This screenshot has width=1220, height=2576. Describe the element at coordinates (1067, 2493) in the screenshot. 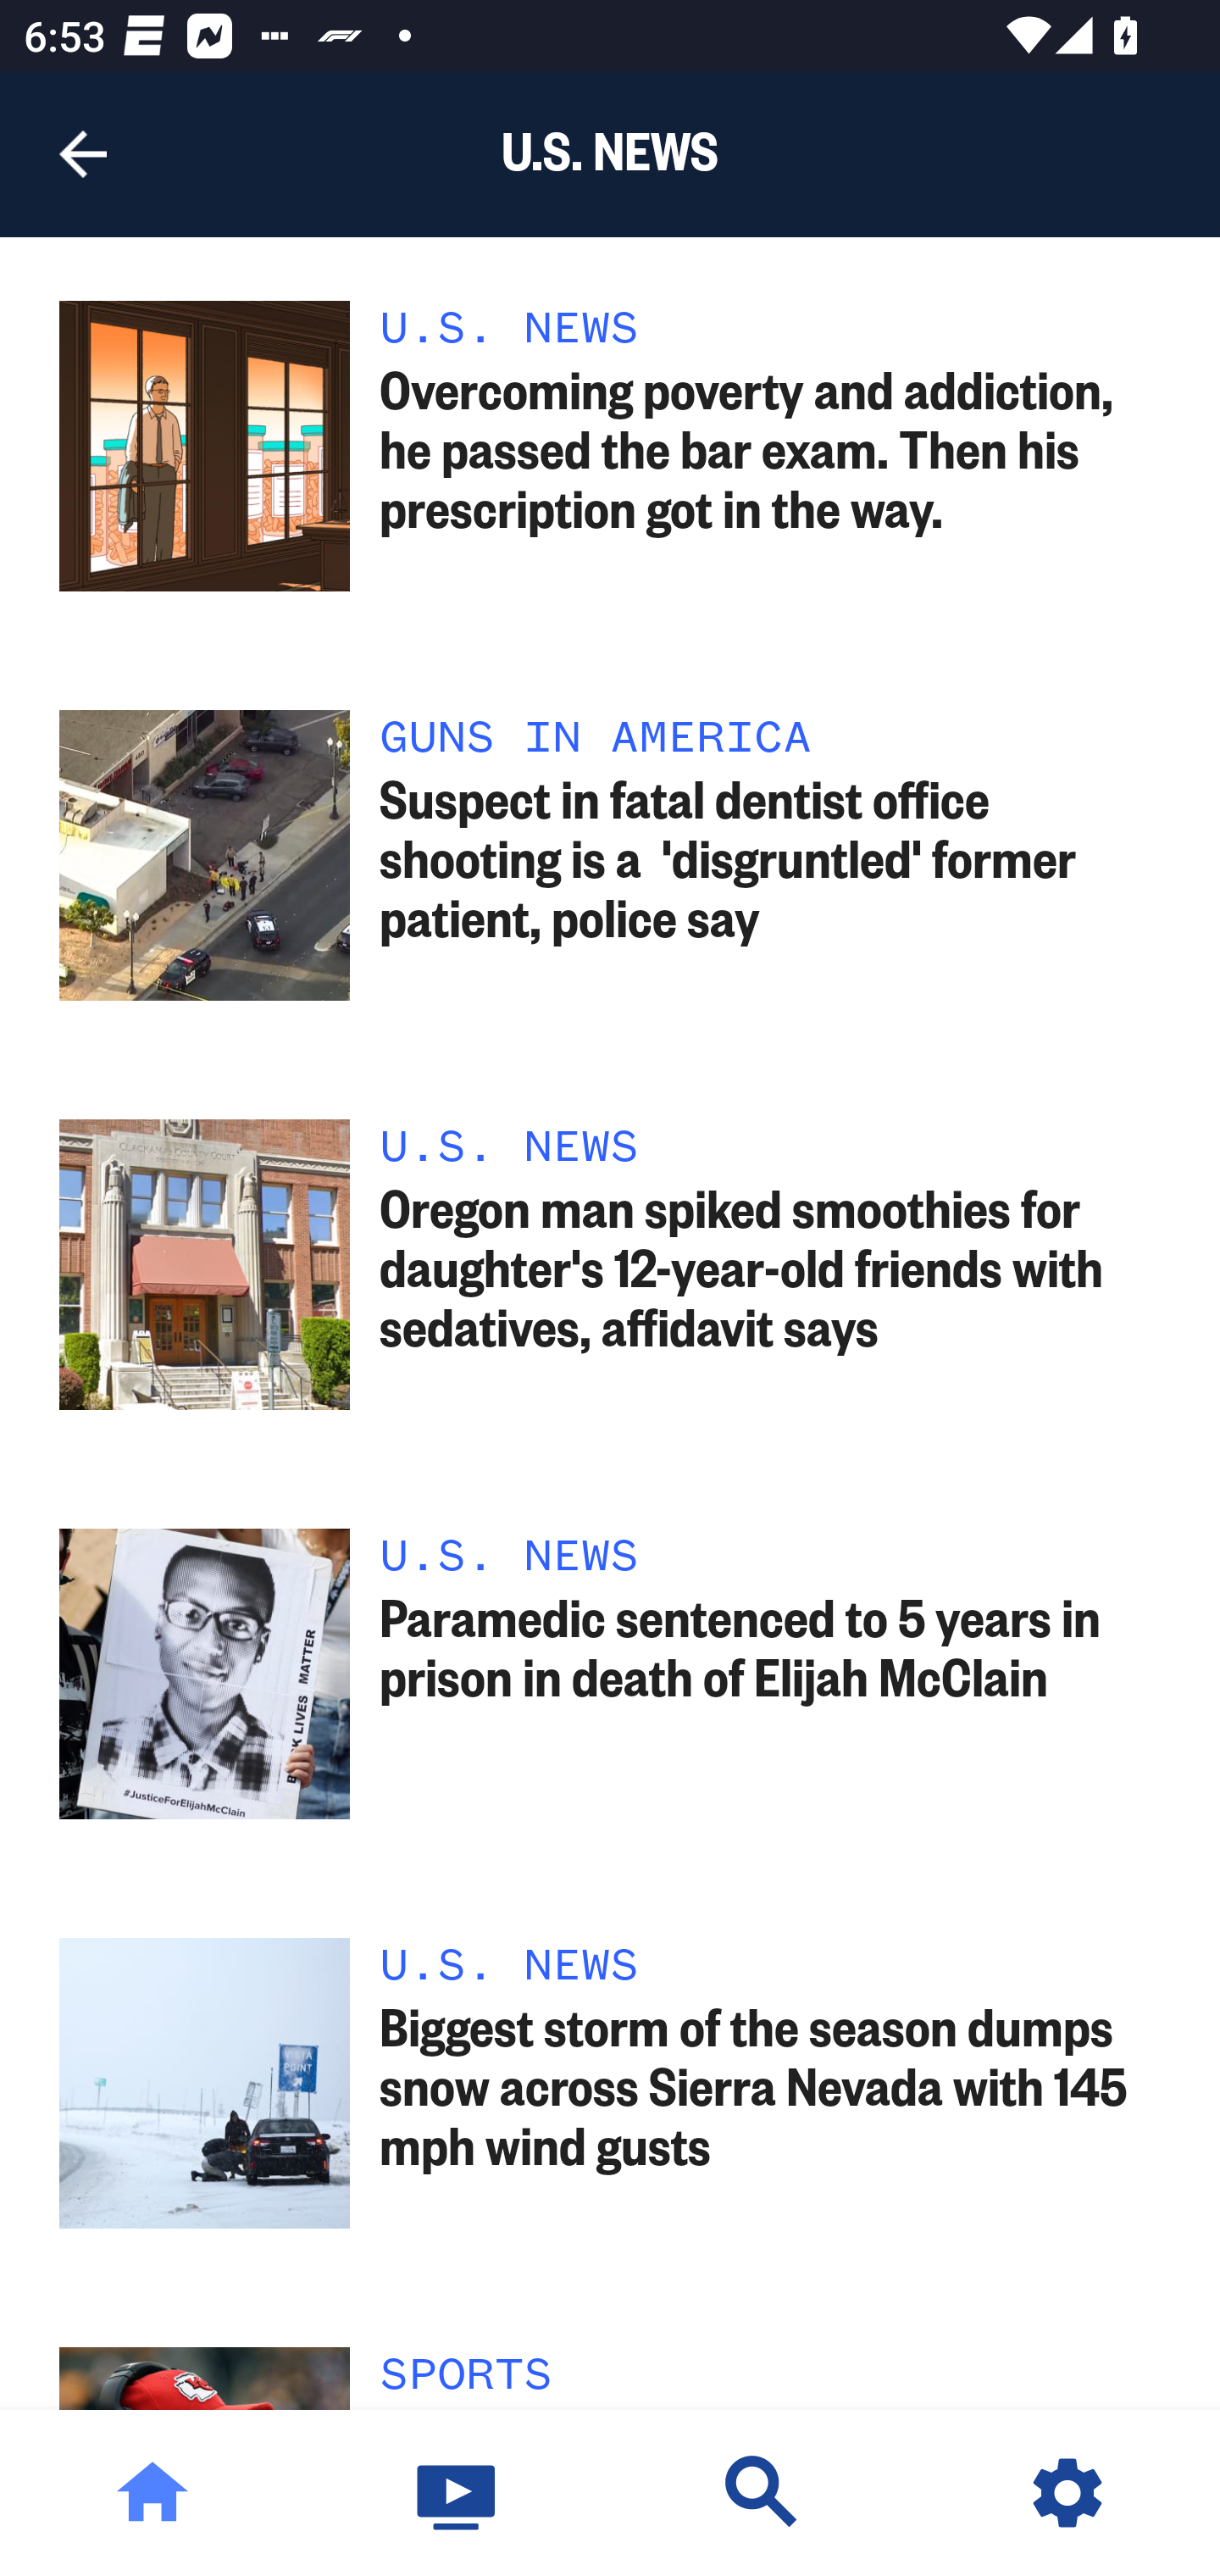

I see `Settings` at that location.